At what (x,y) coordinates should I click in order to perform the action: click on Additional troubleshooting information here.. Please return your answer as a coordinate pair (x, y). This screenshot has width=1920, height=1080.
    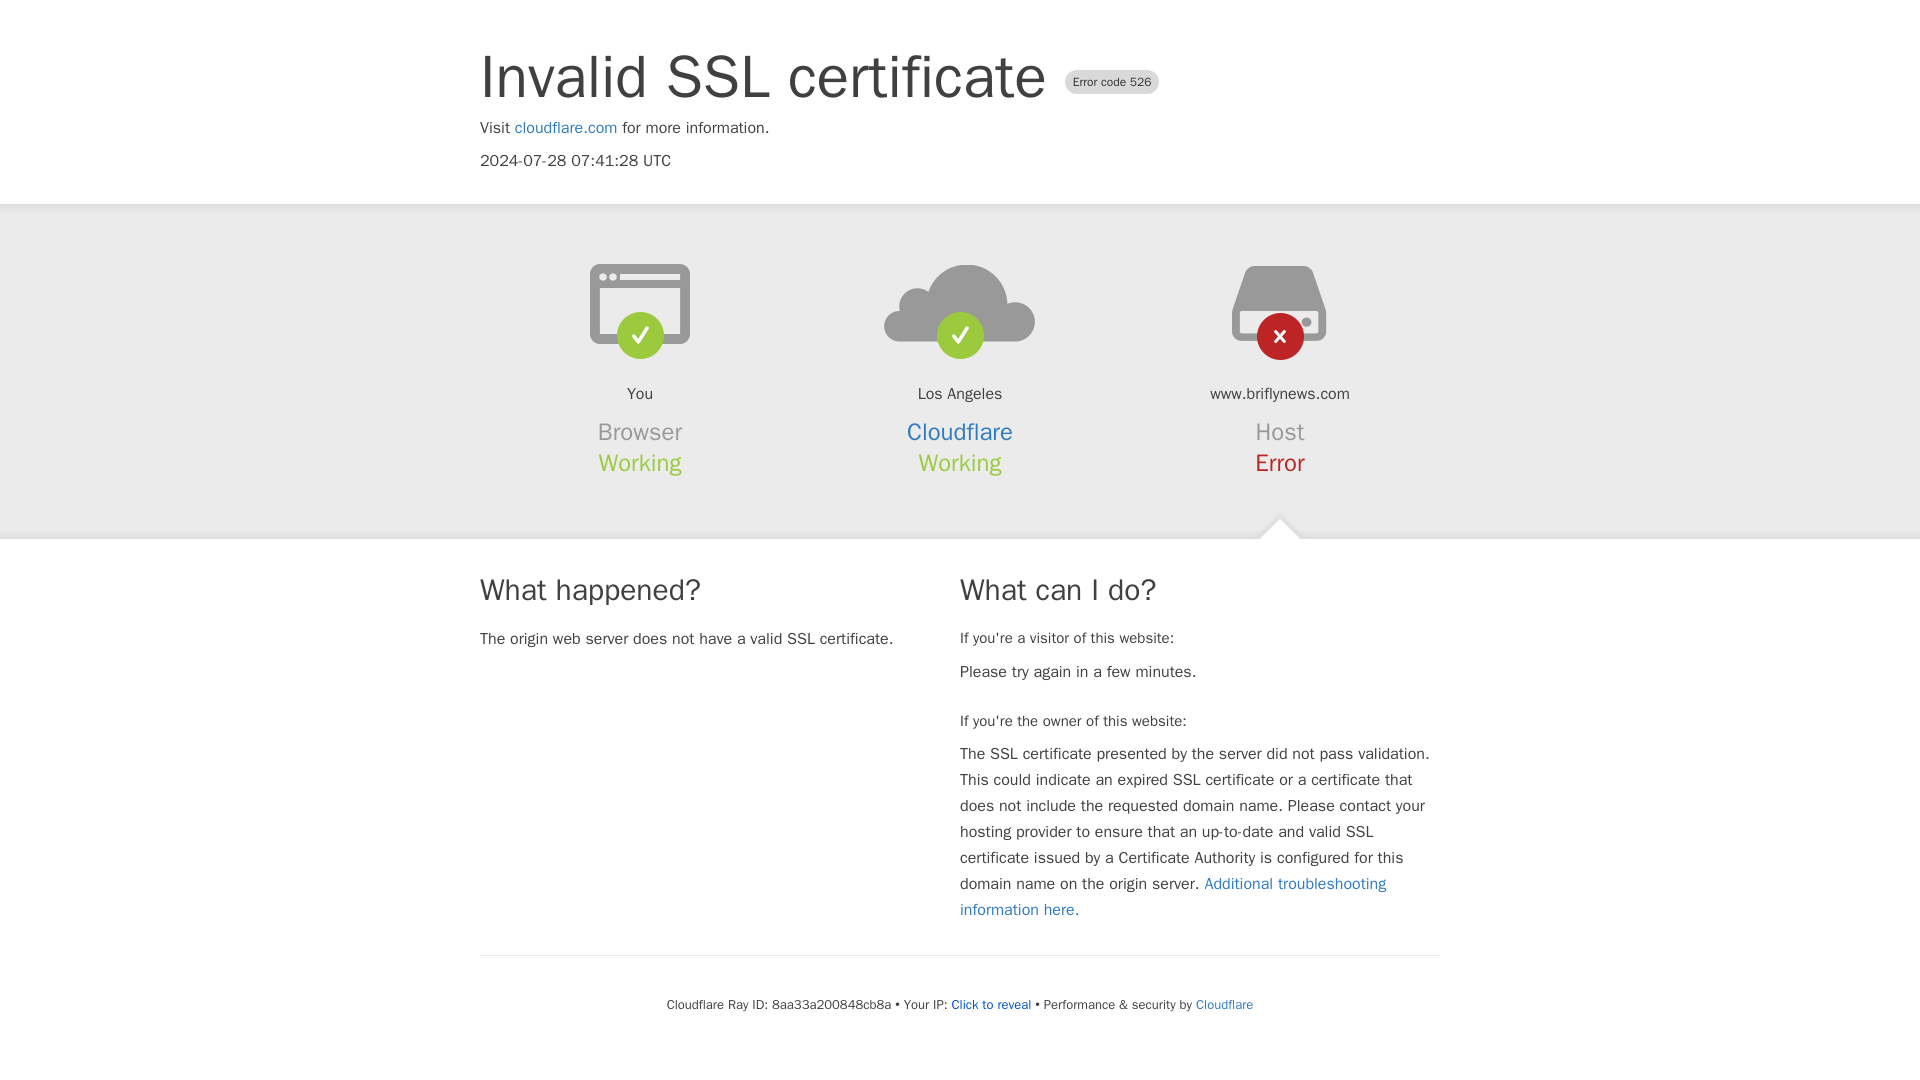
    Looking at the image, I should click on (1173, 896).